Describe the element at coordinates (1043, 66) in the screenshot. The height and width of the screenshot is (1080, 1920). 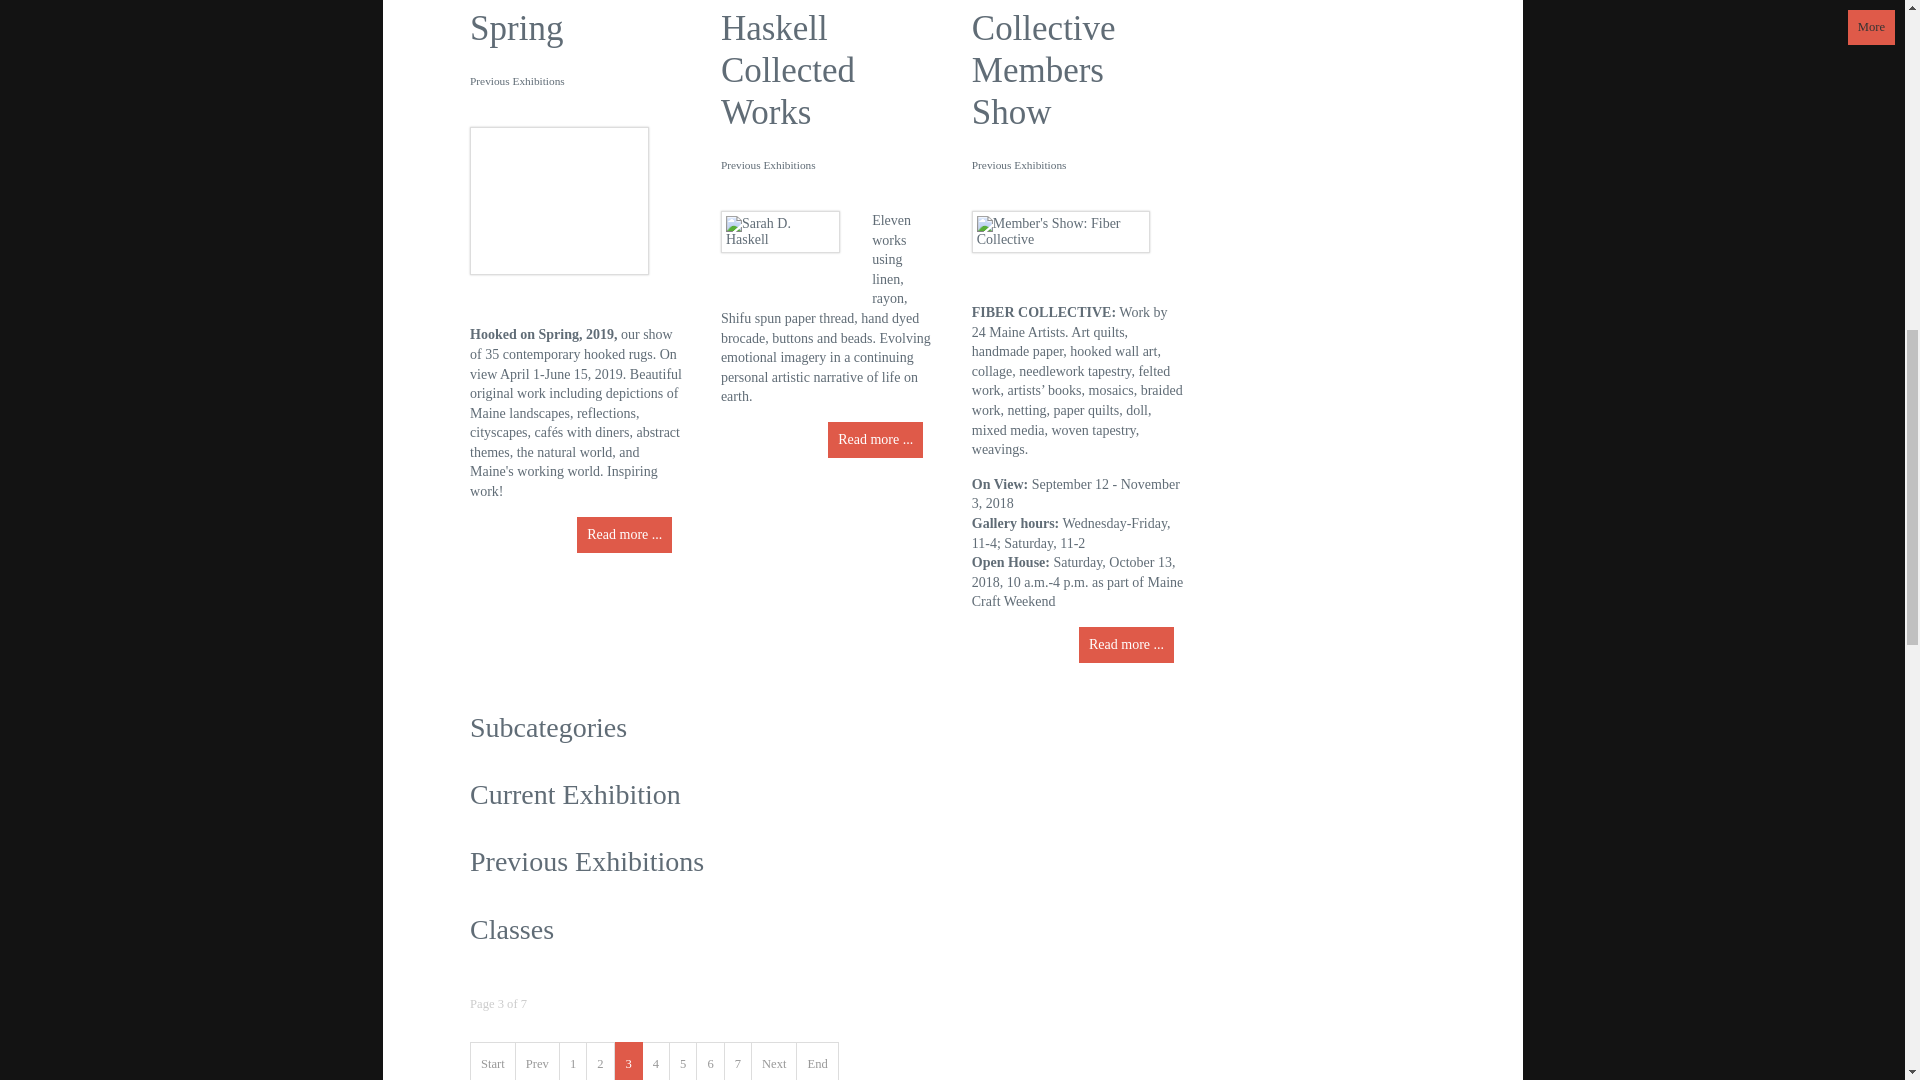
I see `Fiber Collective Members Show` at that location.